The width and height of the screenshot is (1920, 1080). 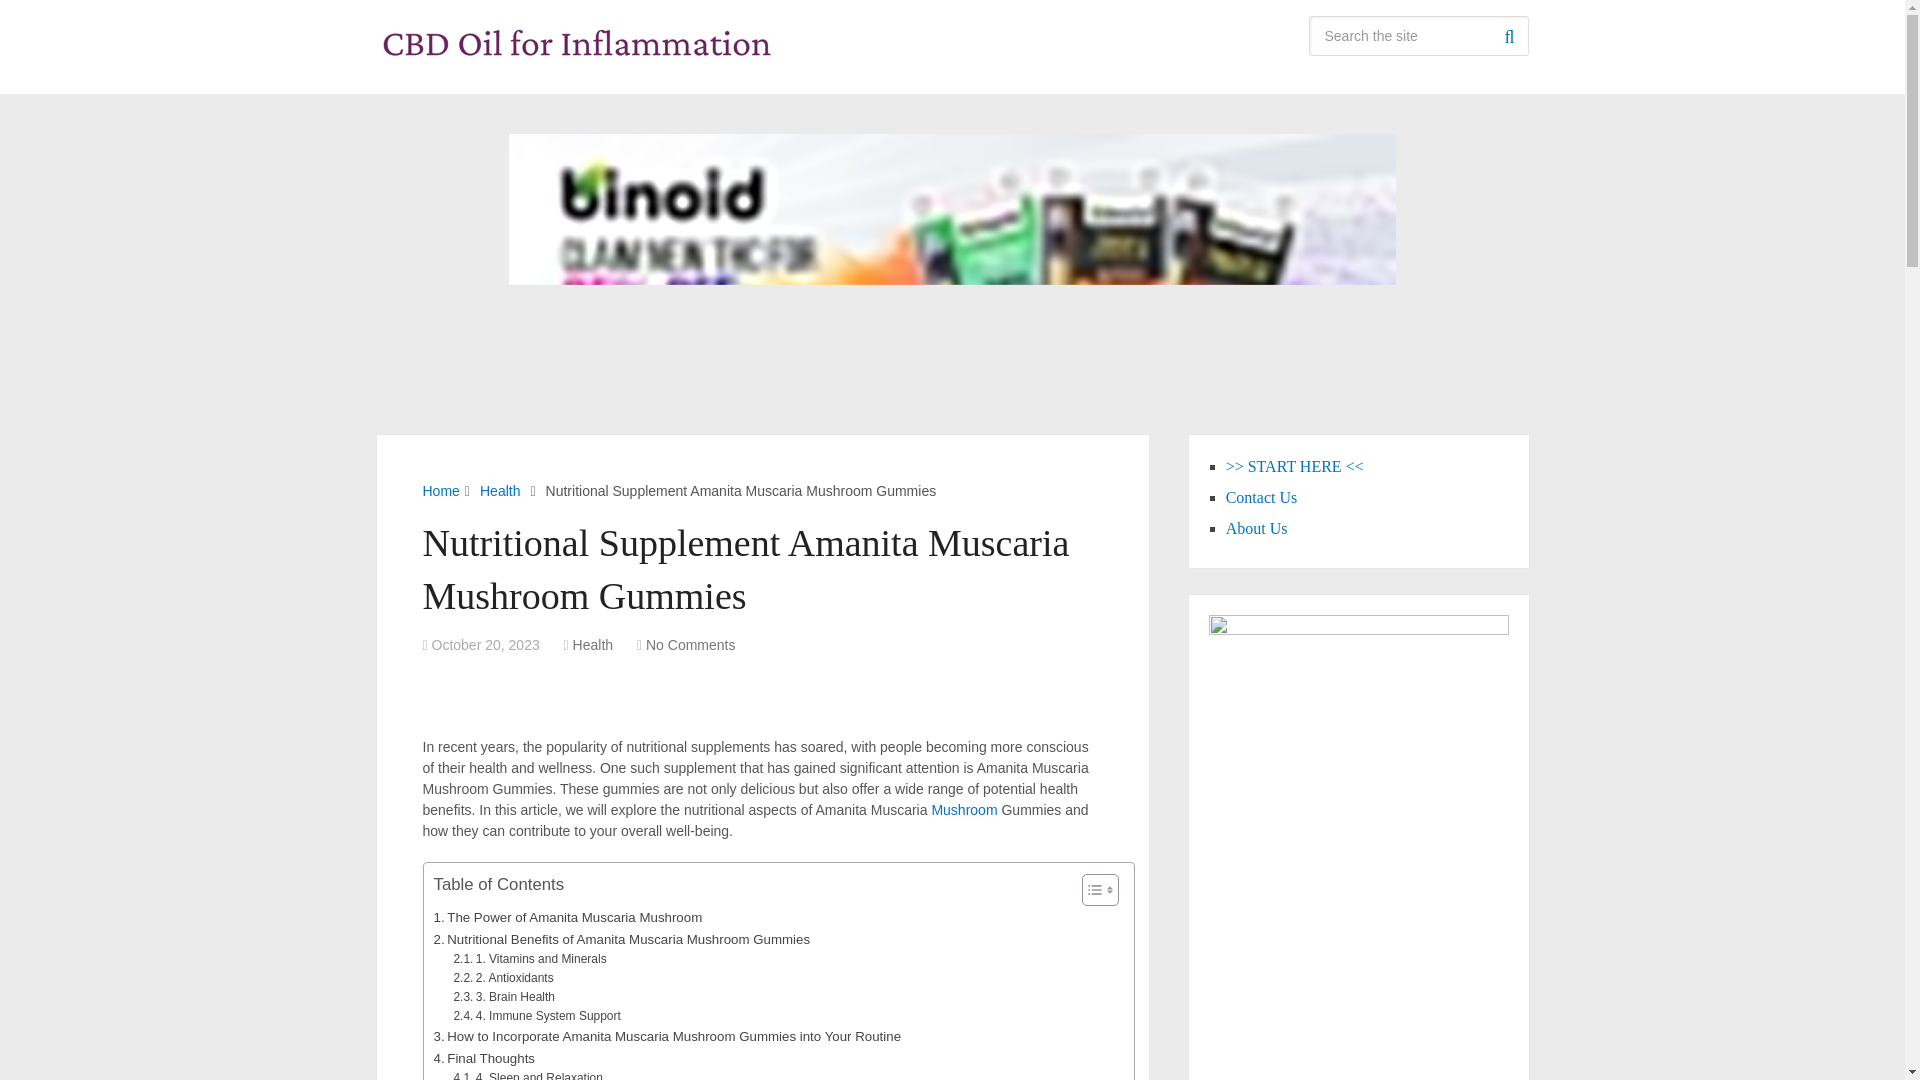 I want to click on No Comments, so click(x=690, y=645).